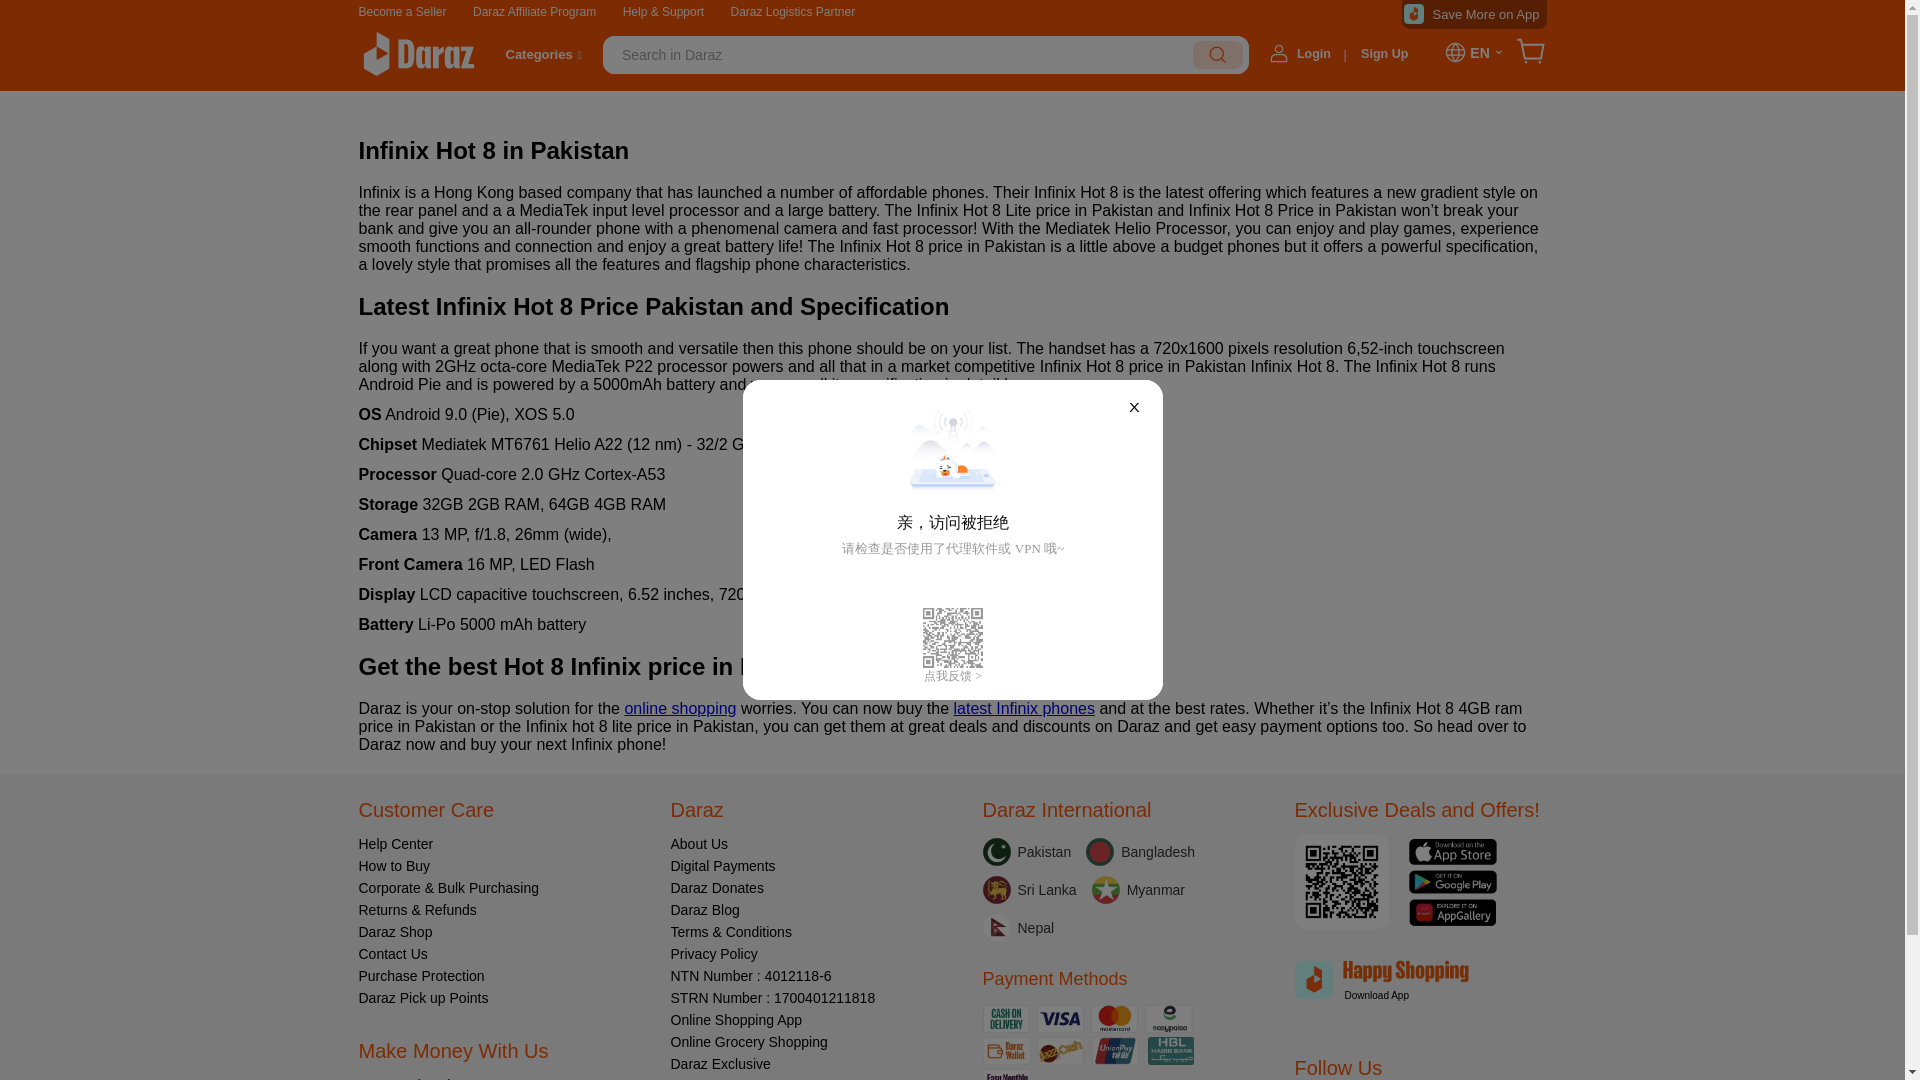  What do you see at coordinates (1314, 54) in the screenshot?
I see `Login` at bounding box center [1314, 54].